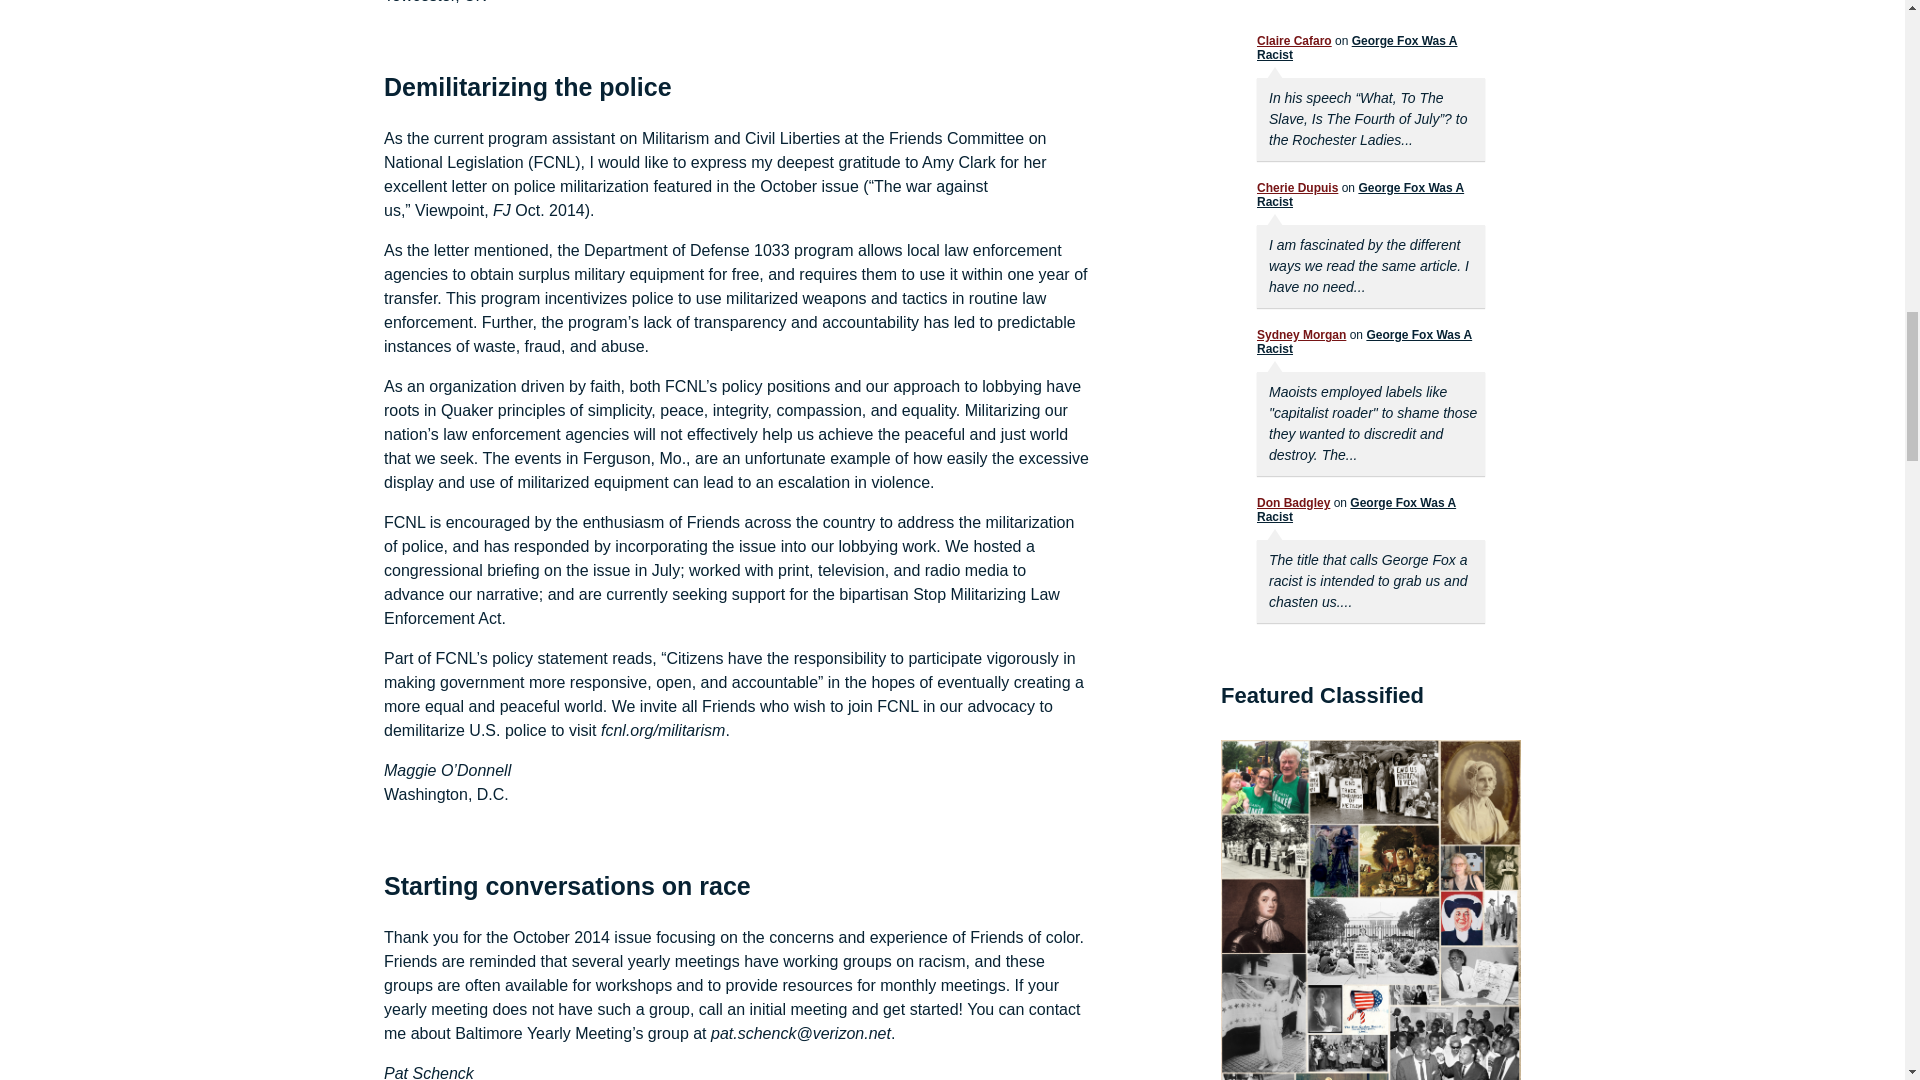 The width and height of the screenshot is (1920, 1080). I want to click on George Fox Was A Racist, so click(1356, 509).